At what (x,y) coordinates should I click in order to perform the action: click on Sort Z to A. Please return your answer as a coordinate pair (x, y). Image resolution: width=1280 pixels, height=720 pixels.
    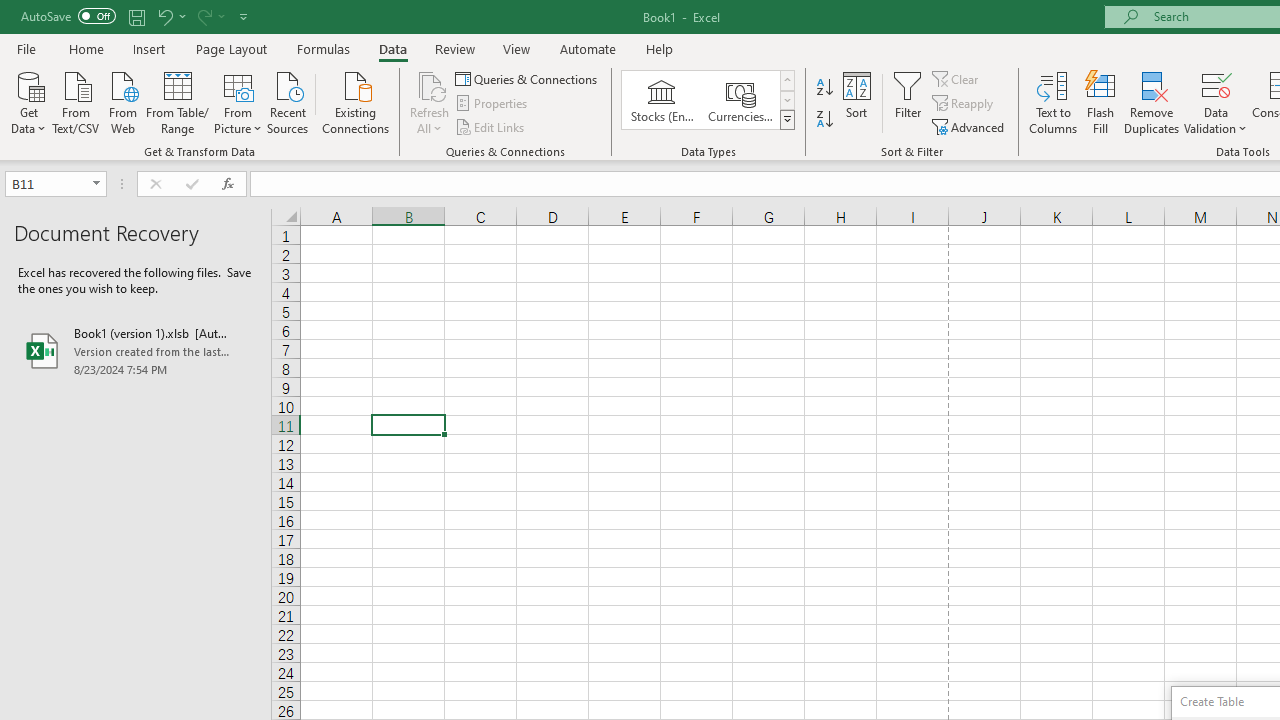
    Looking at the image, I should click on (824, 120).